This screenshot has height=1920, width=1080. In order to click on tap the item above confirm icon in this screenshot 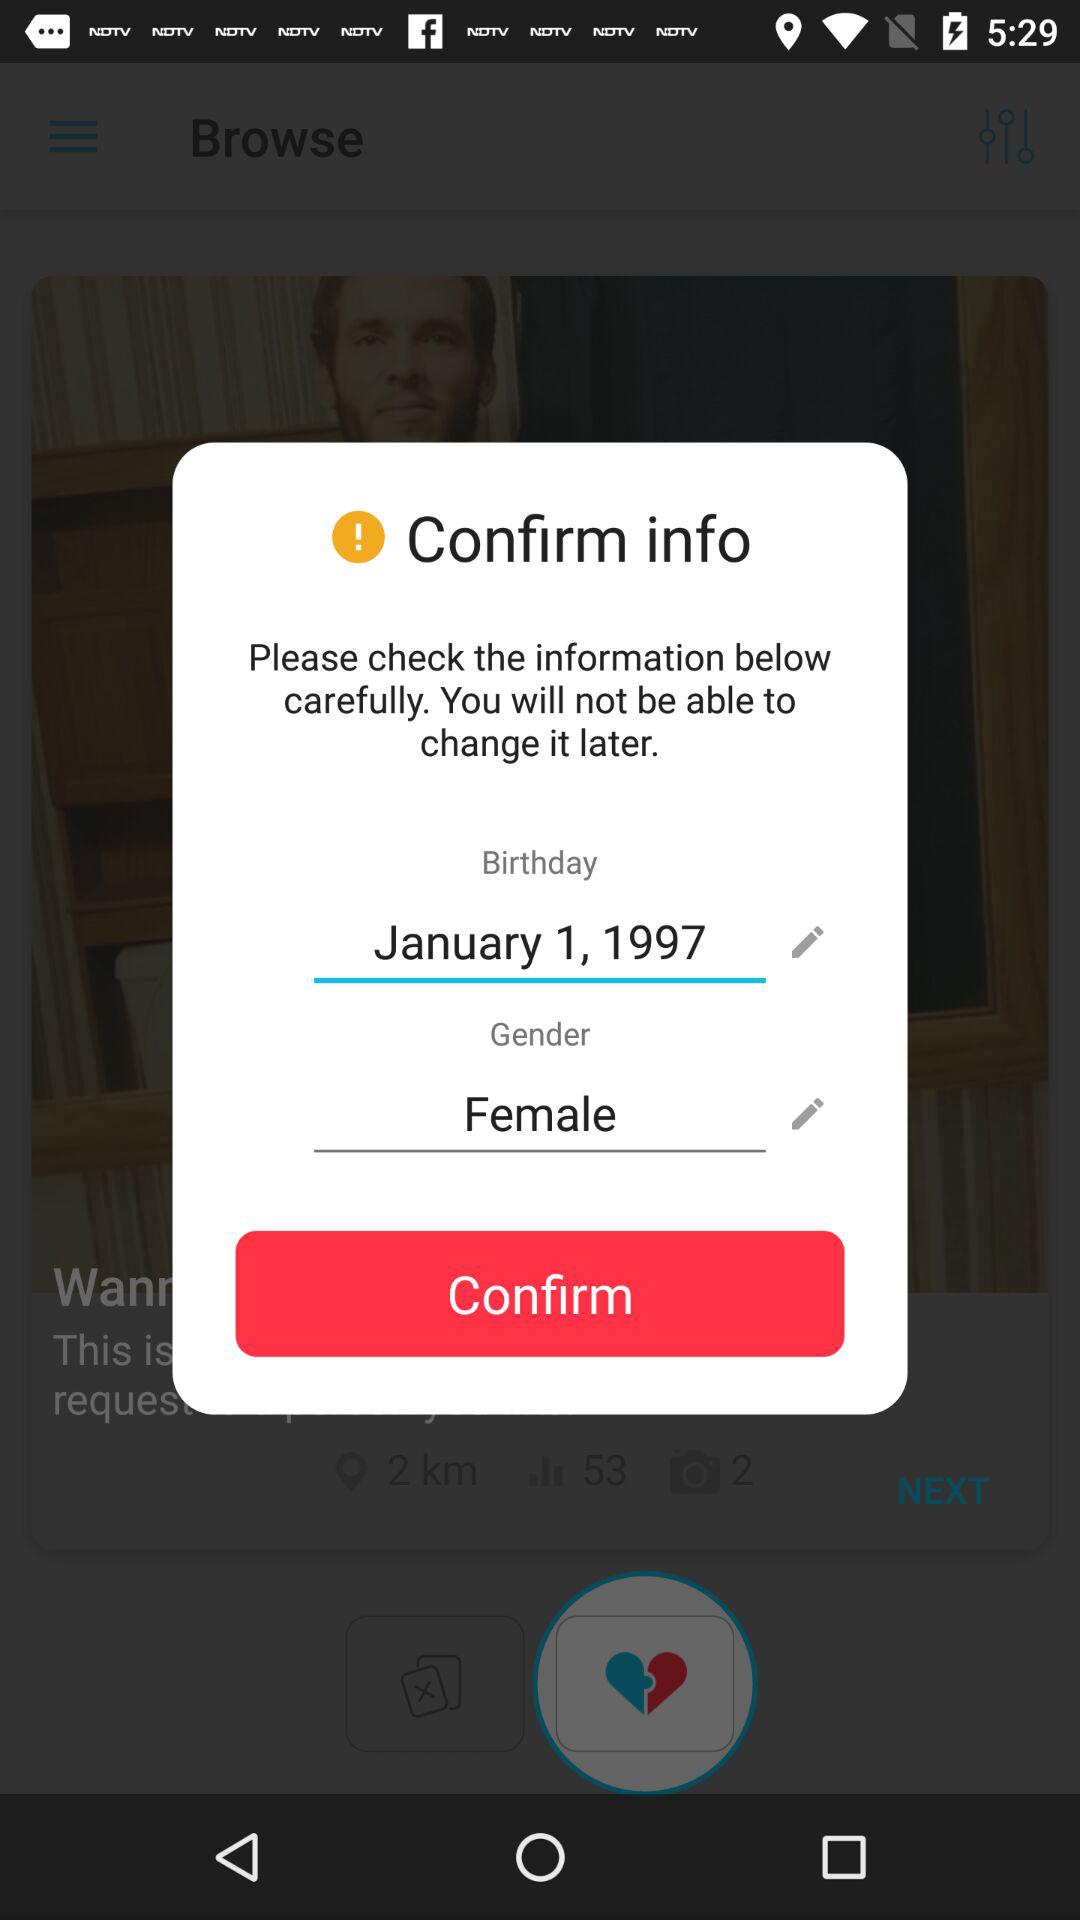, I will do `click(540, 1113)`.